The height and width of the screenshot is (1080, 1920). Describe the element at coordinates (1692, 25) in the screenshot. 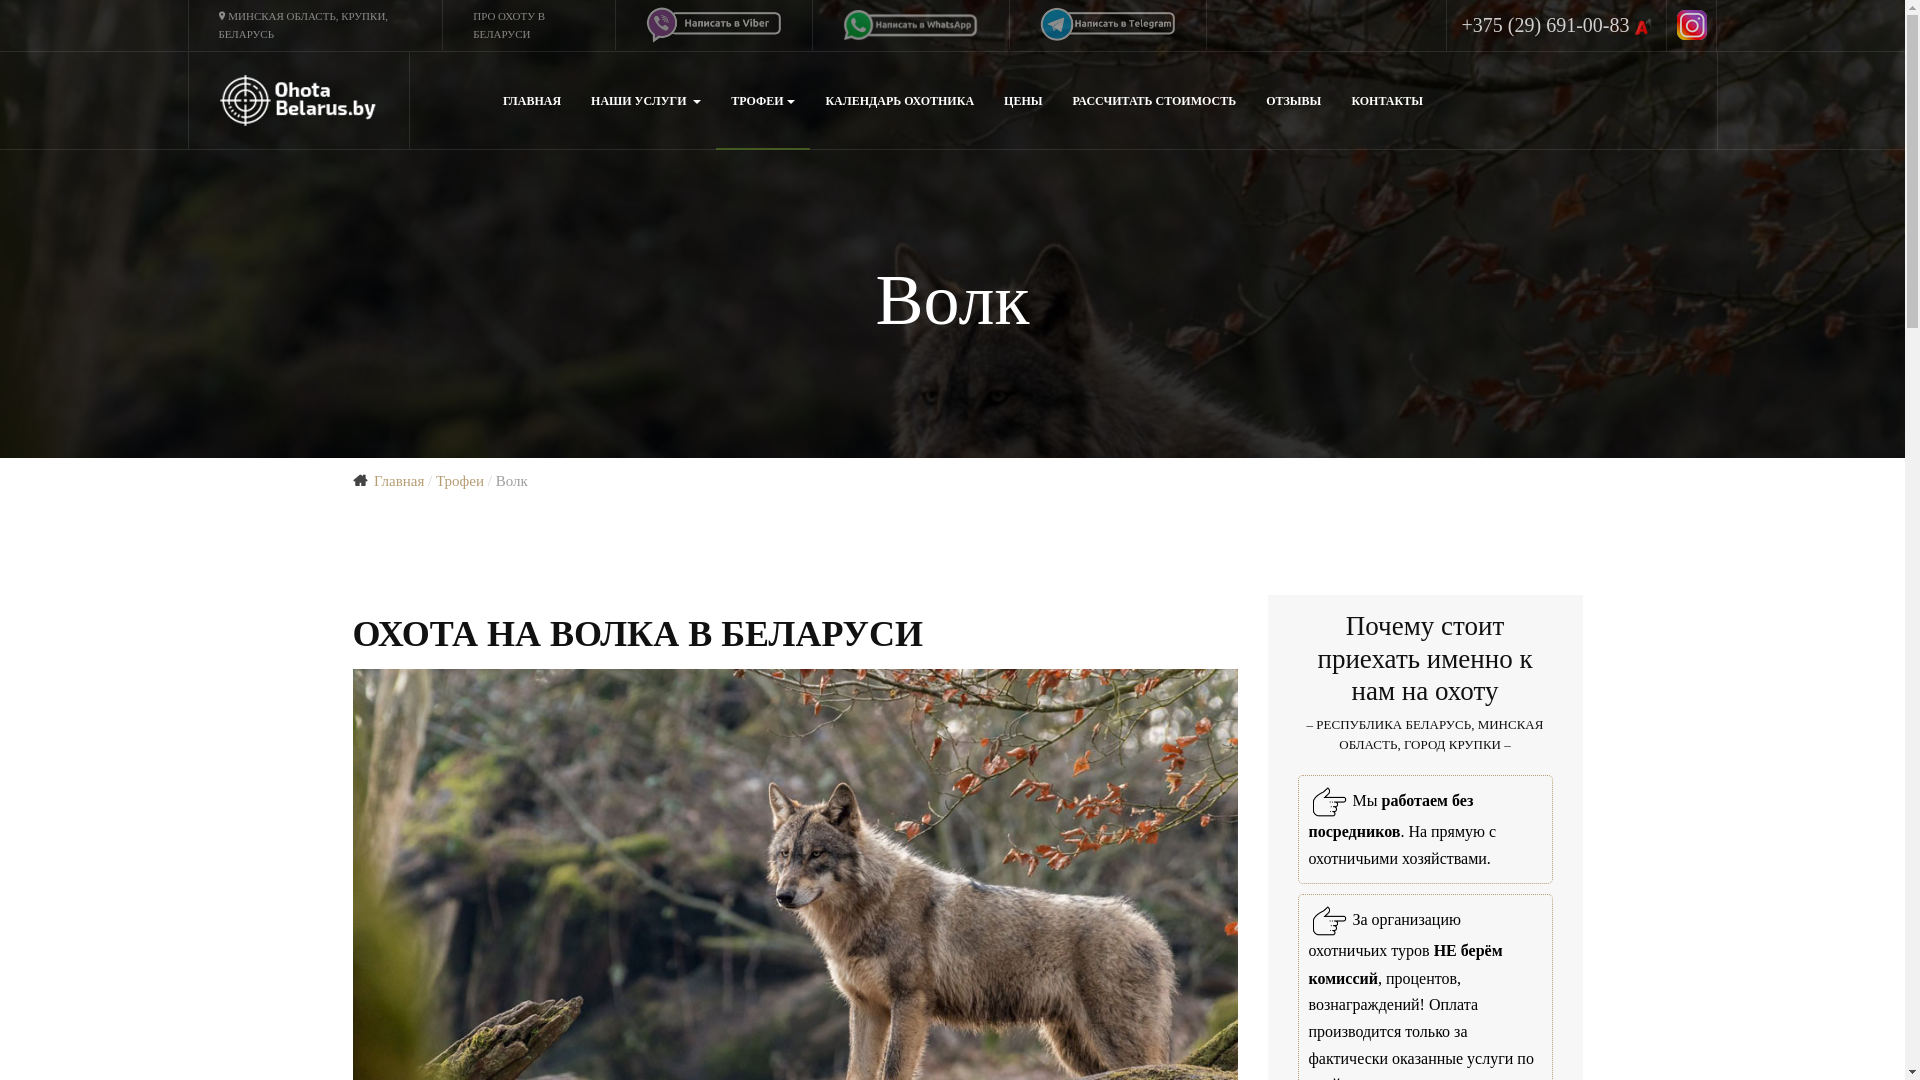

I see `instagram` at that location.